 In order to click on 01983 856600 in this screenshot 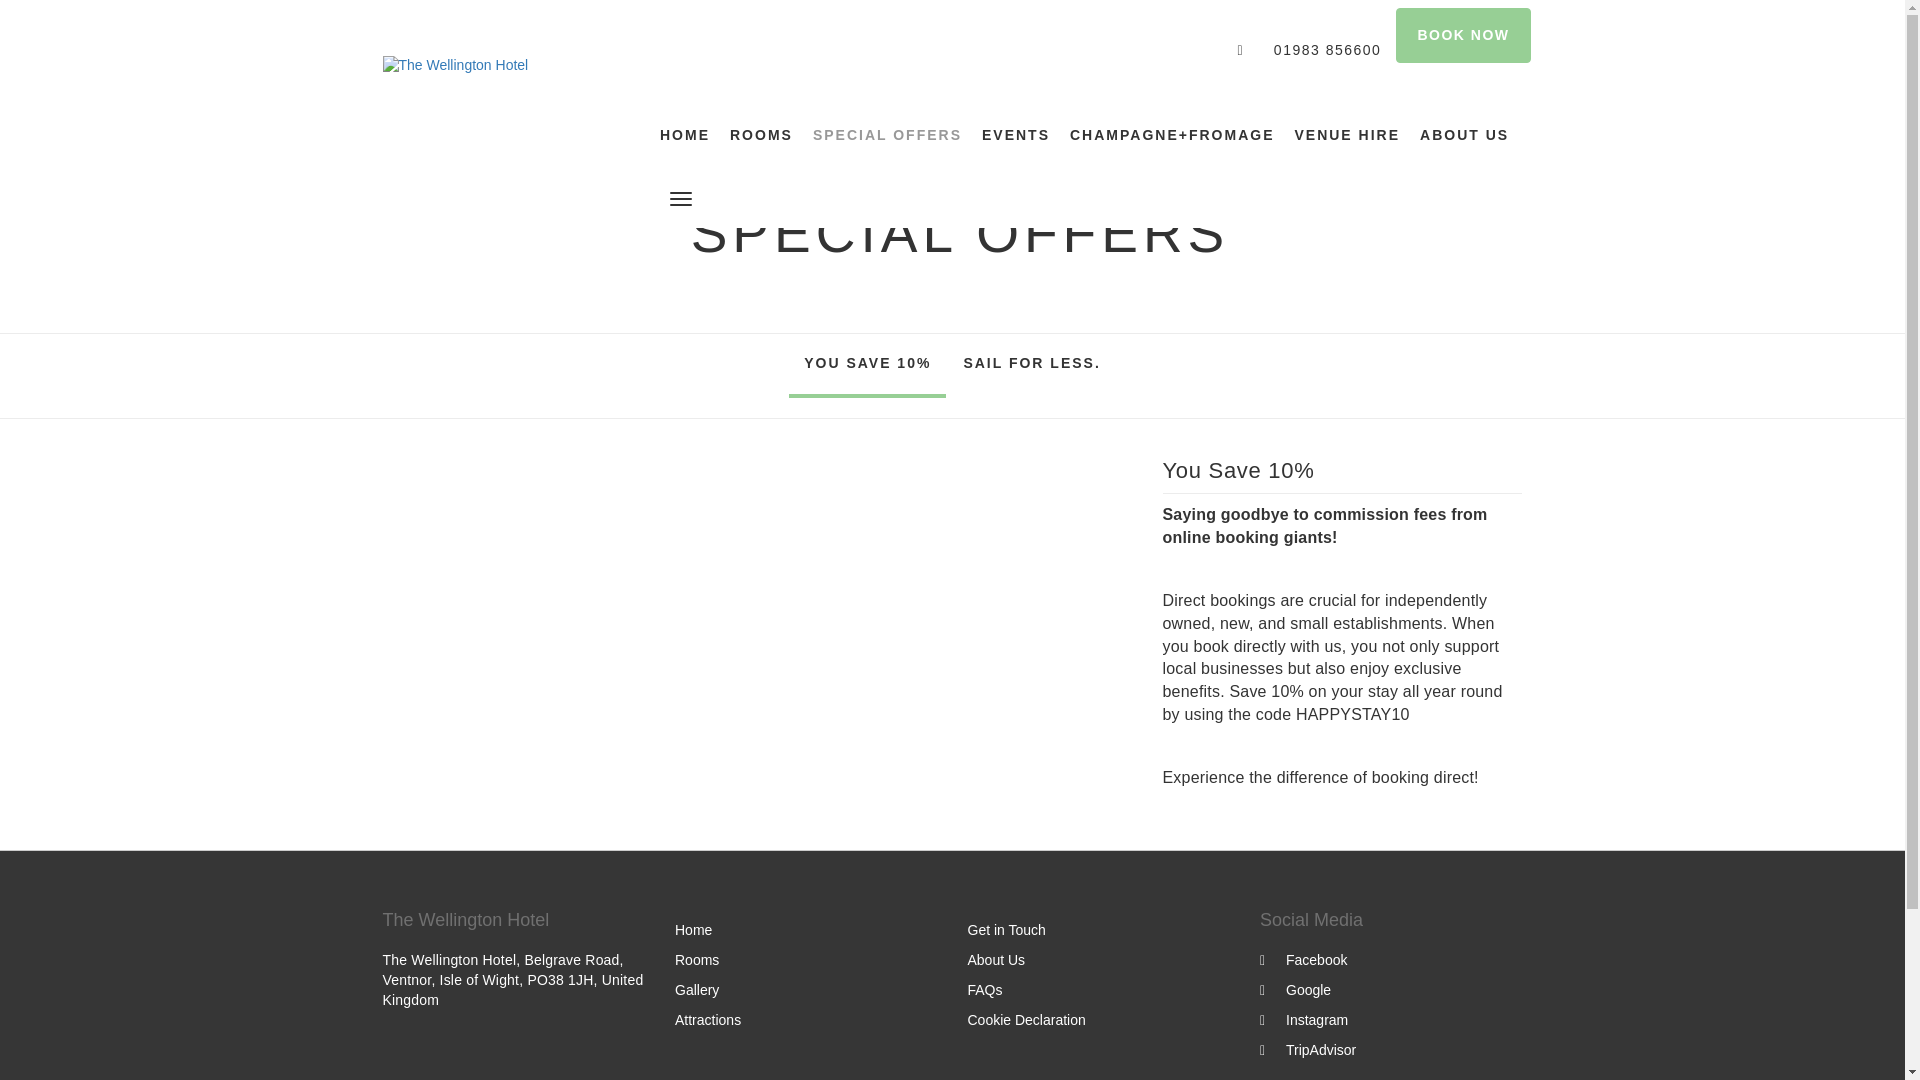, I will do `click(1298, 52)`.